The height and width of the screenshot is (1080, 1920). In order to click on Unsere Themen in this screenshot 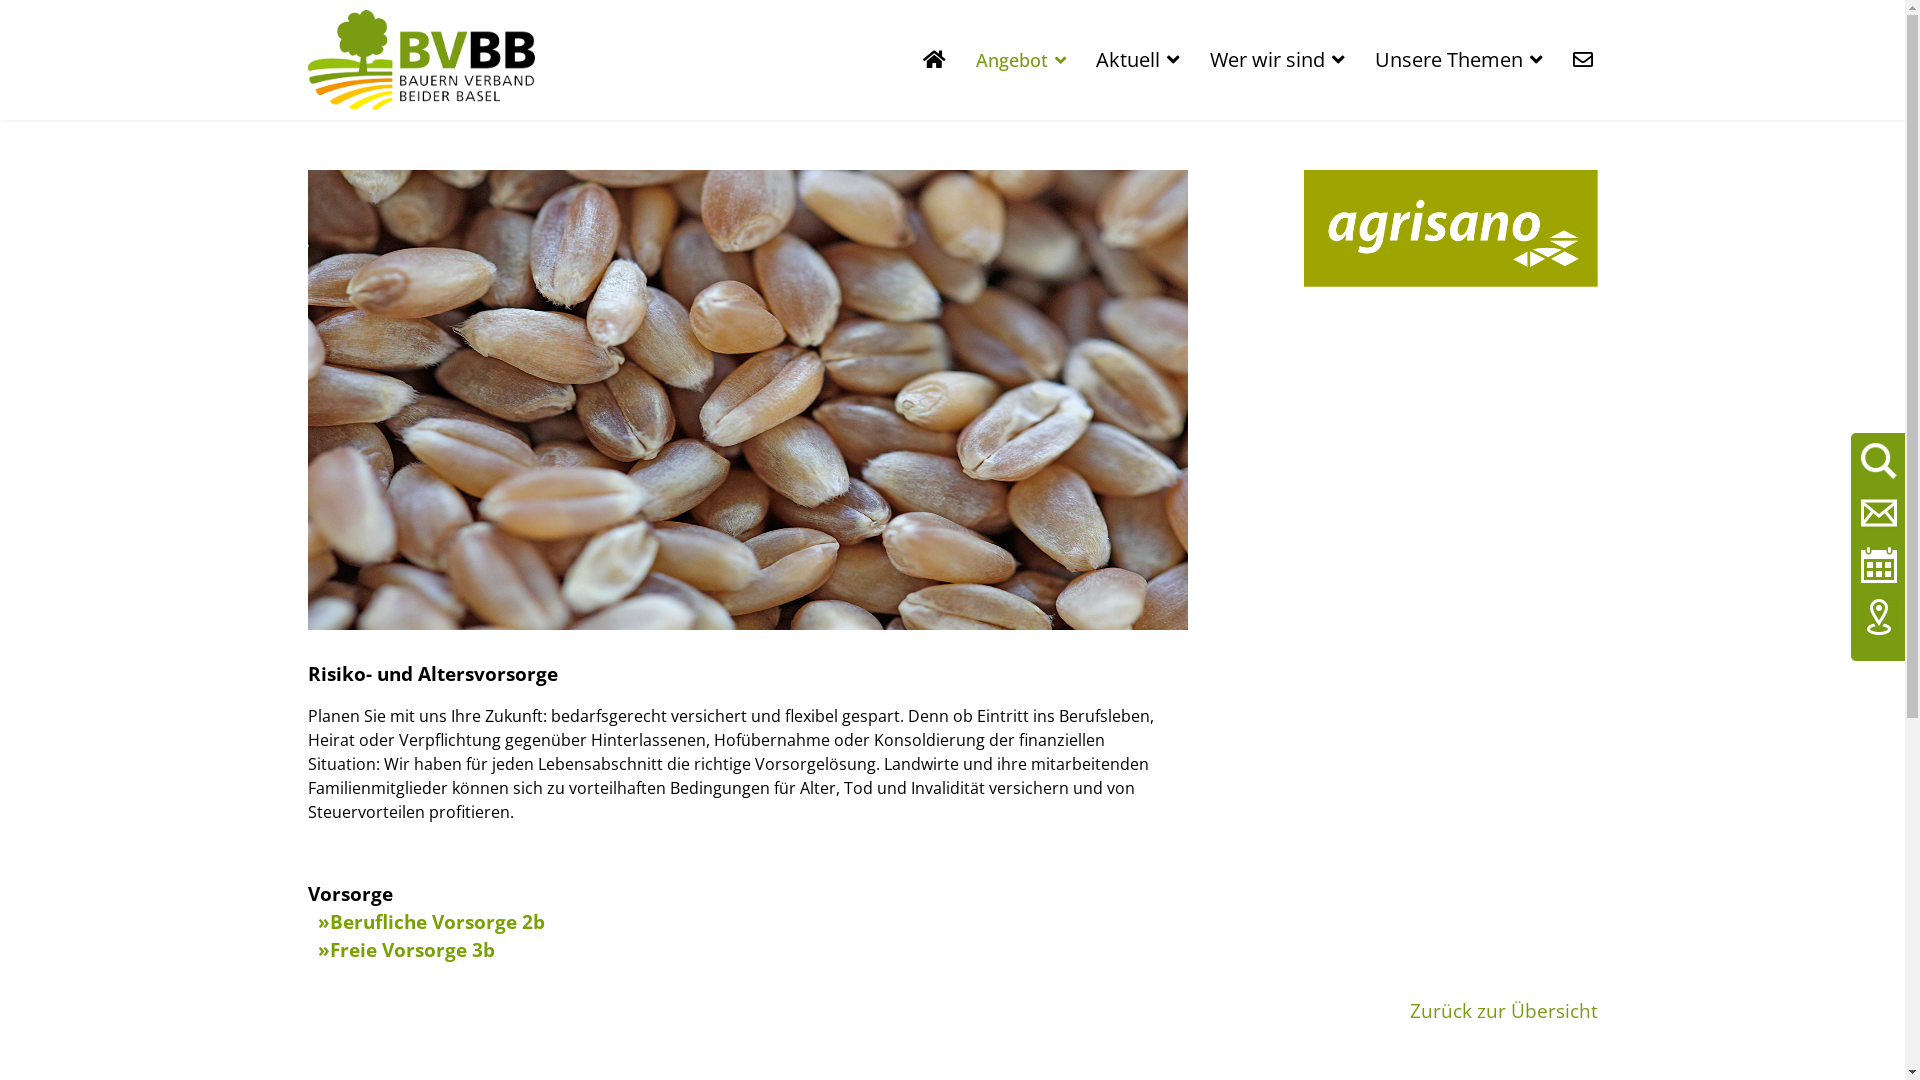, I will do `click(1459, 60)`.